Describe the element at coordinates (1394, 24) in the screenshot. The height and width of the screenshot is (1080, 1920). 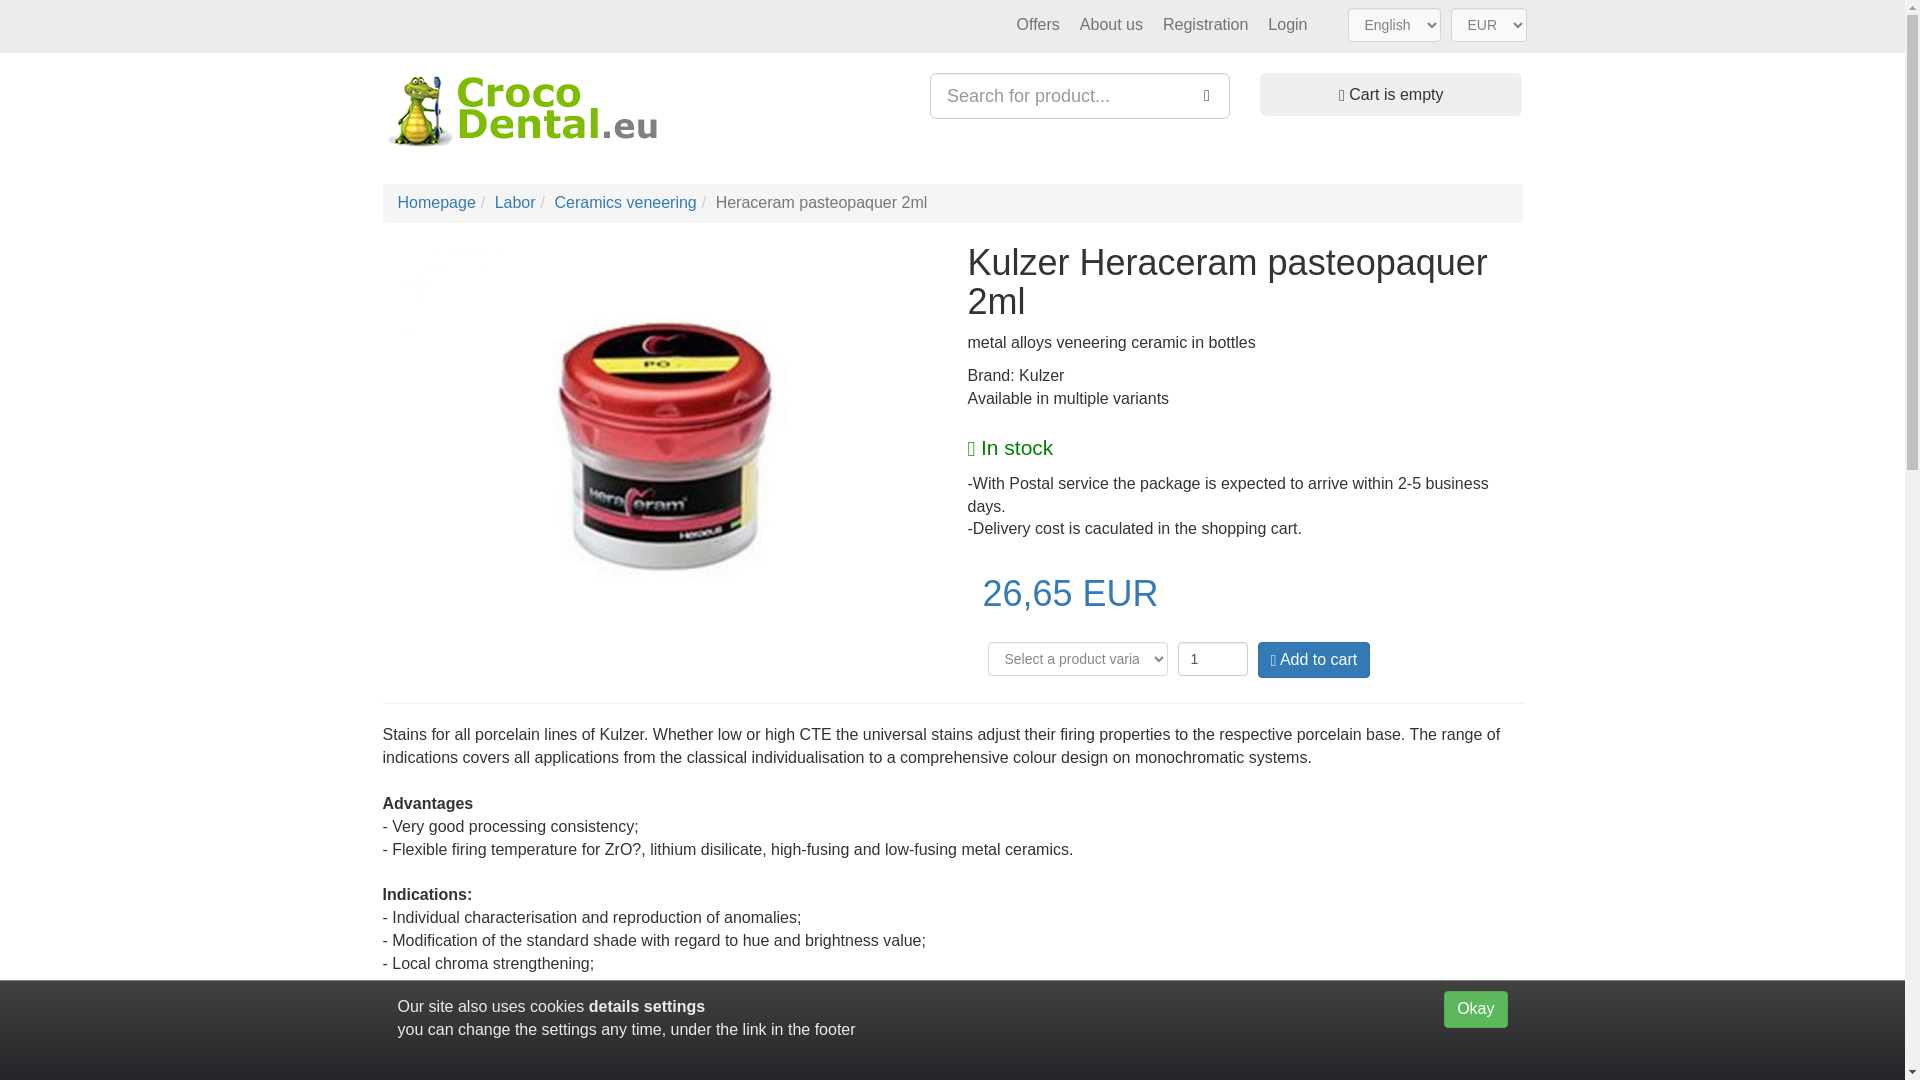
I see `Select language` at that location.